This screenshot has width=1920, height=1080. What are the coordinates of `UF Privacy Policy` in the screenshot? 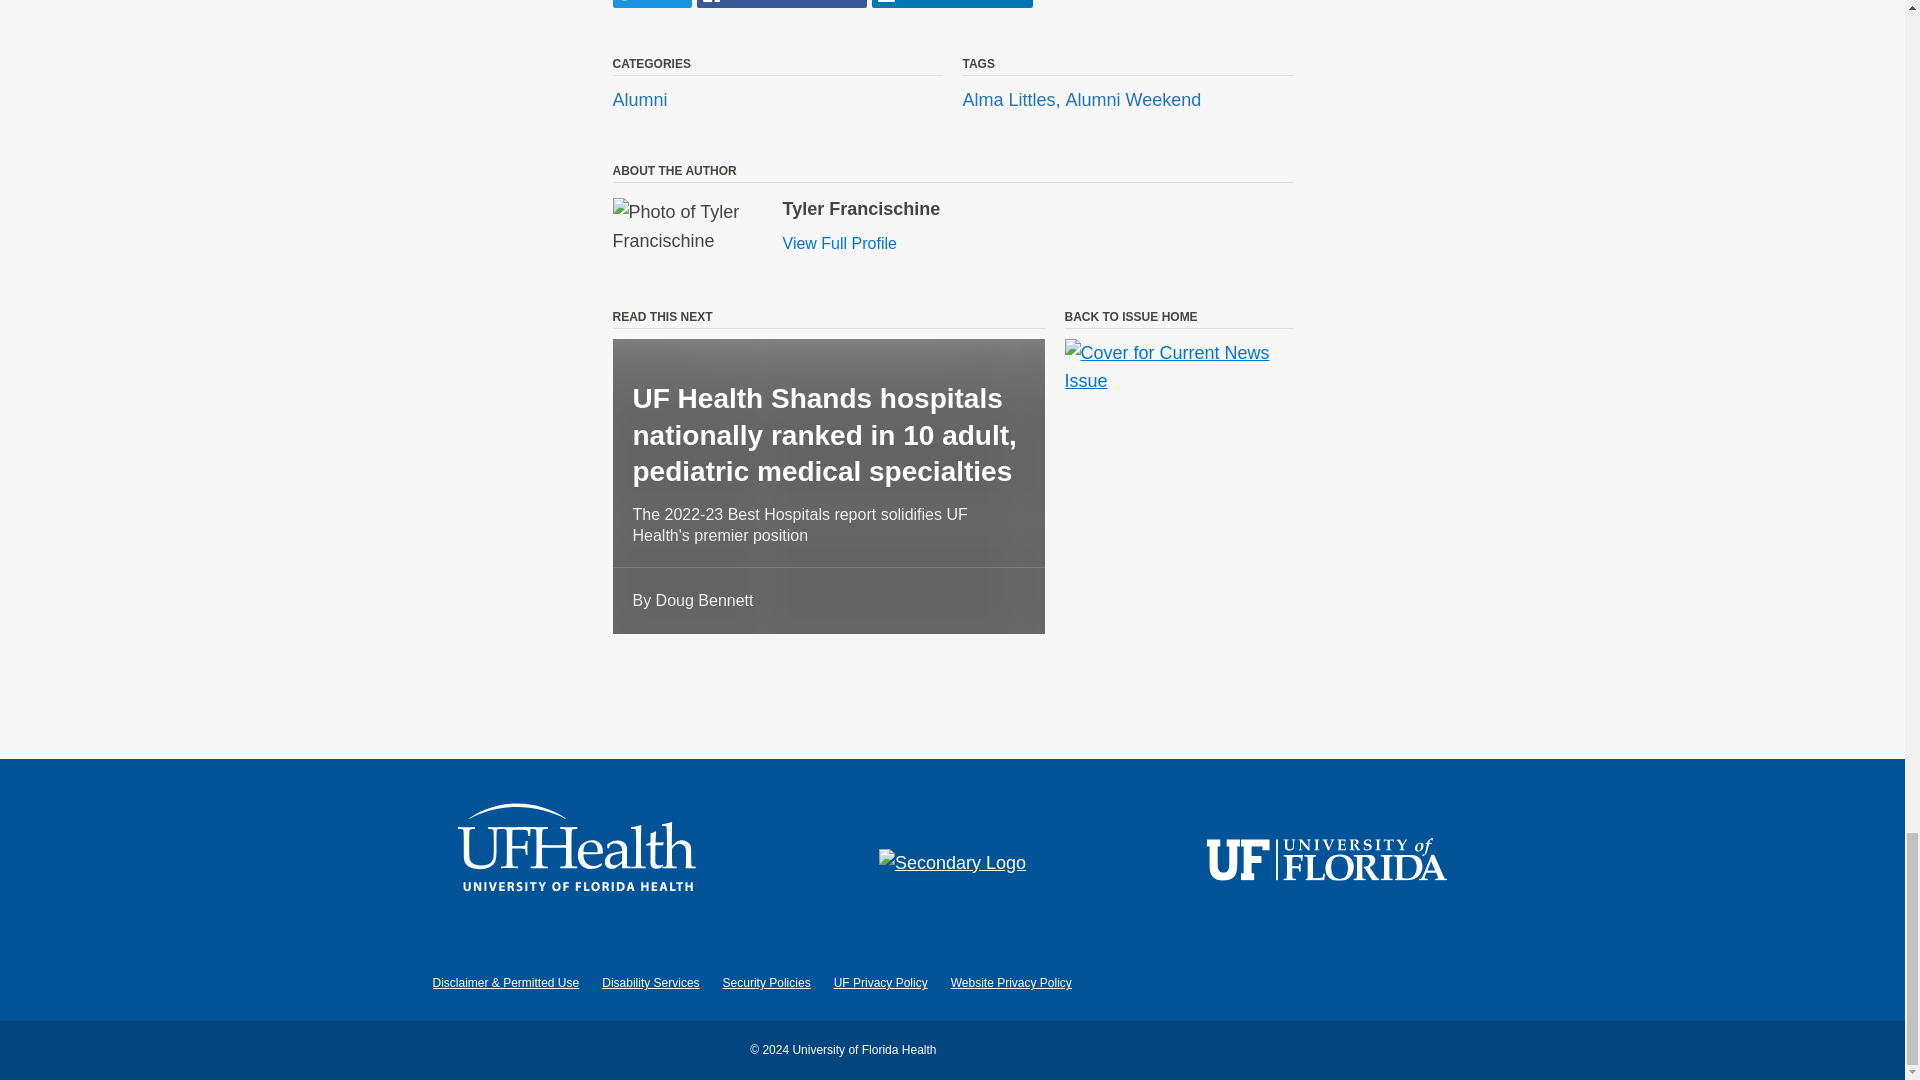 It's located at (880, 983).